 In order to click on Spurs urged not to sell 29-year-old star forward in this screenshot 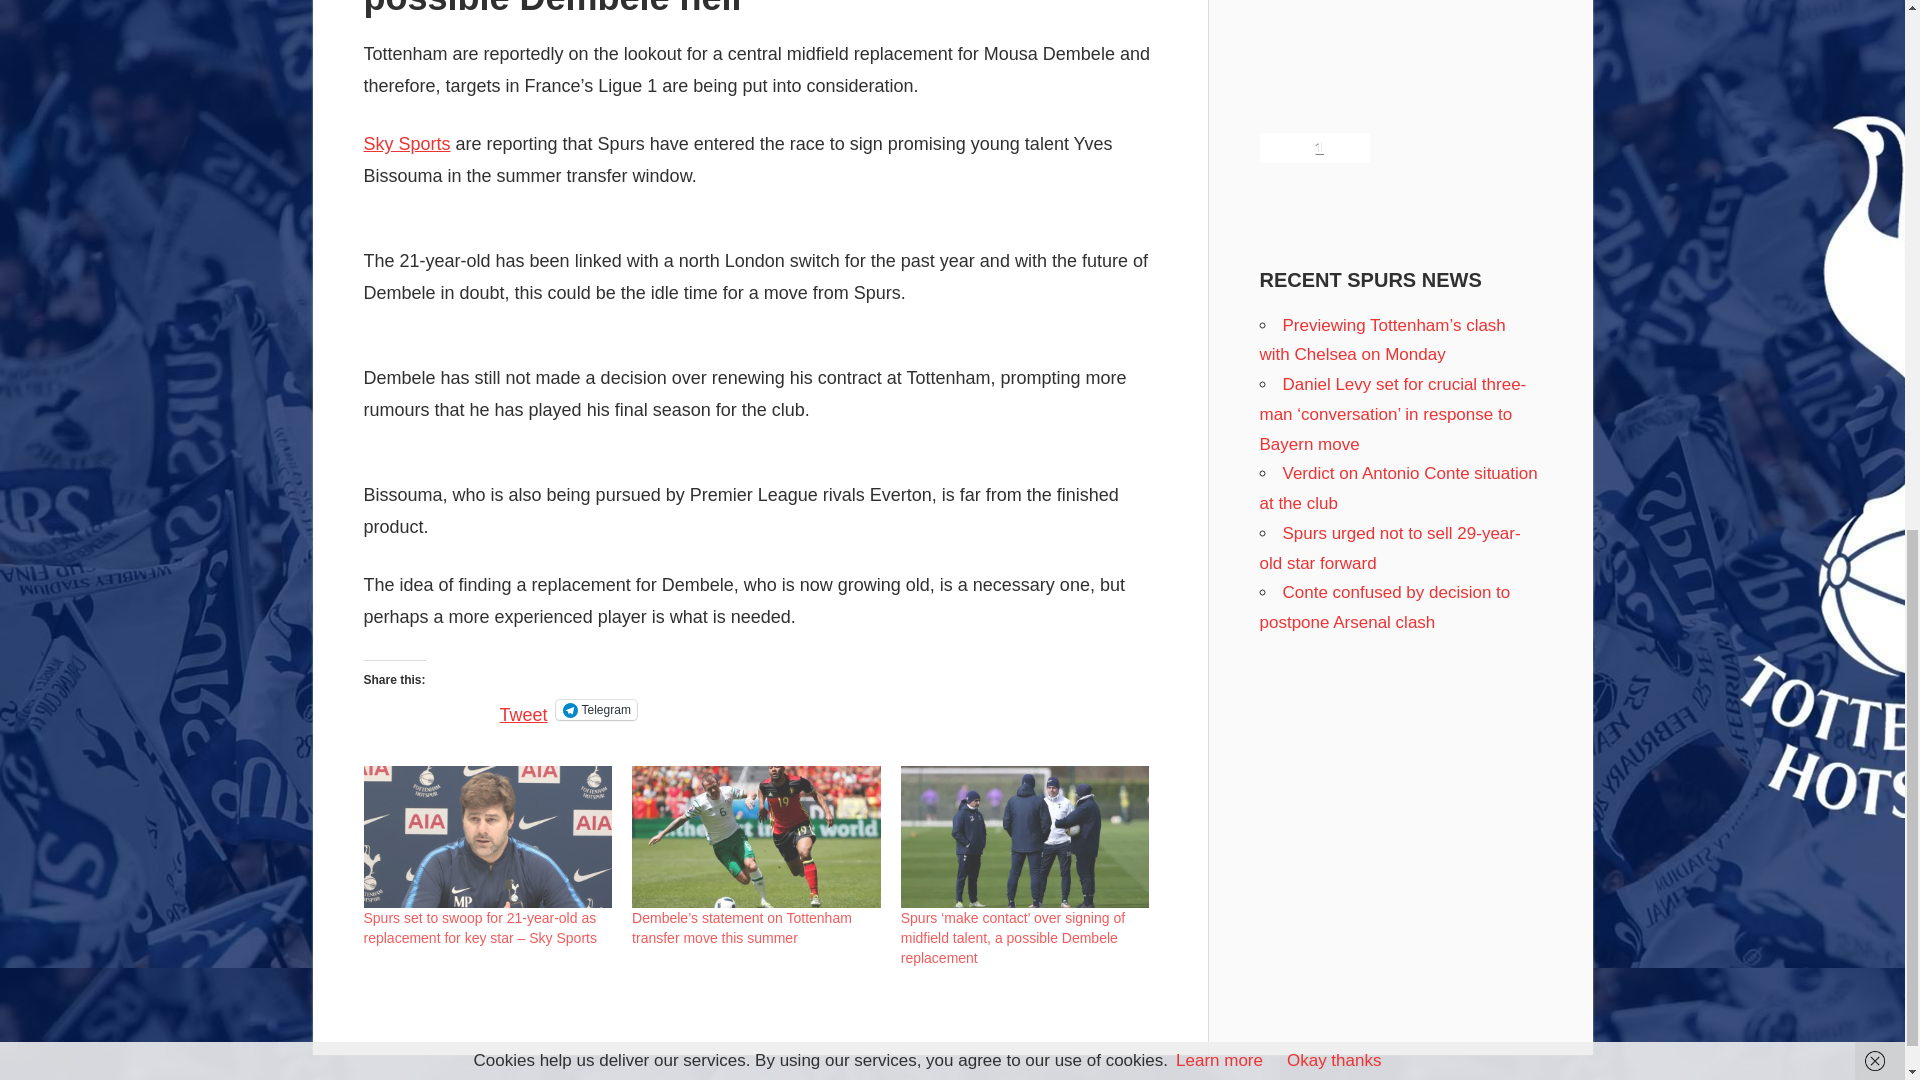, I will do `click(1390, 548)`.